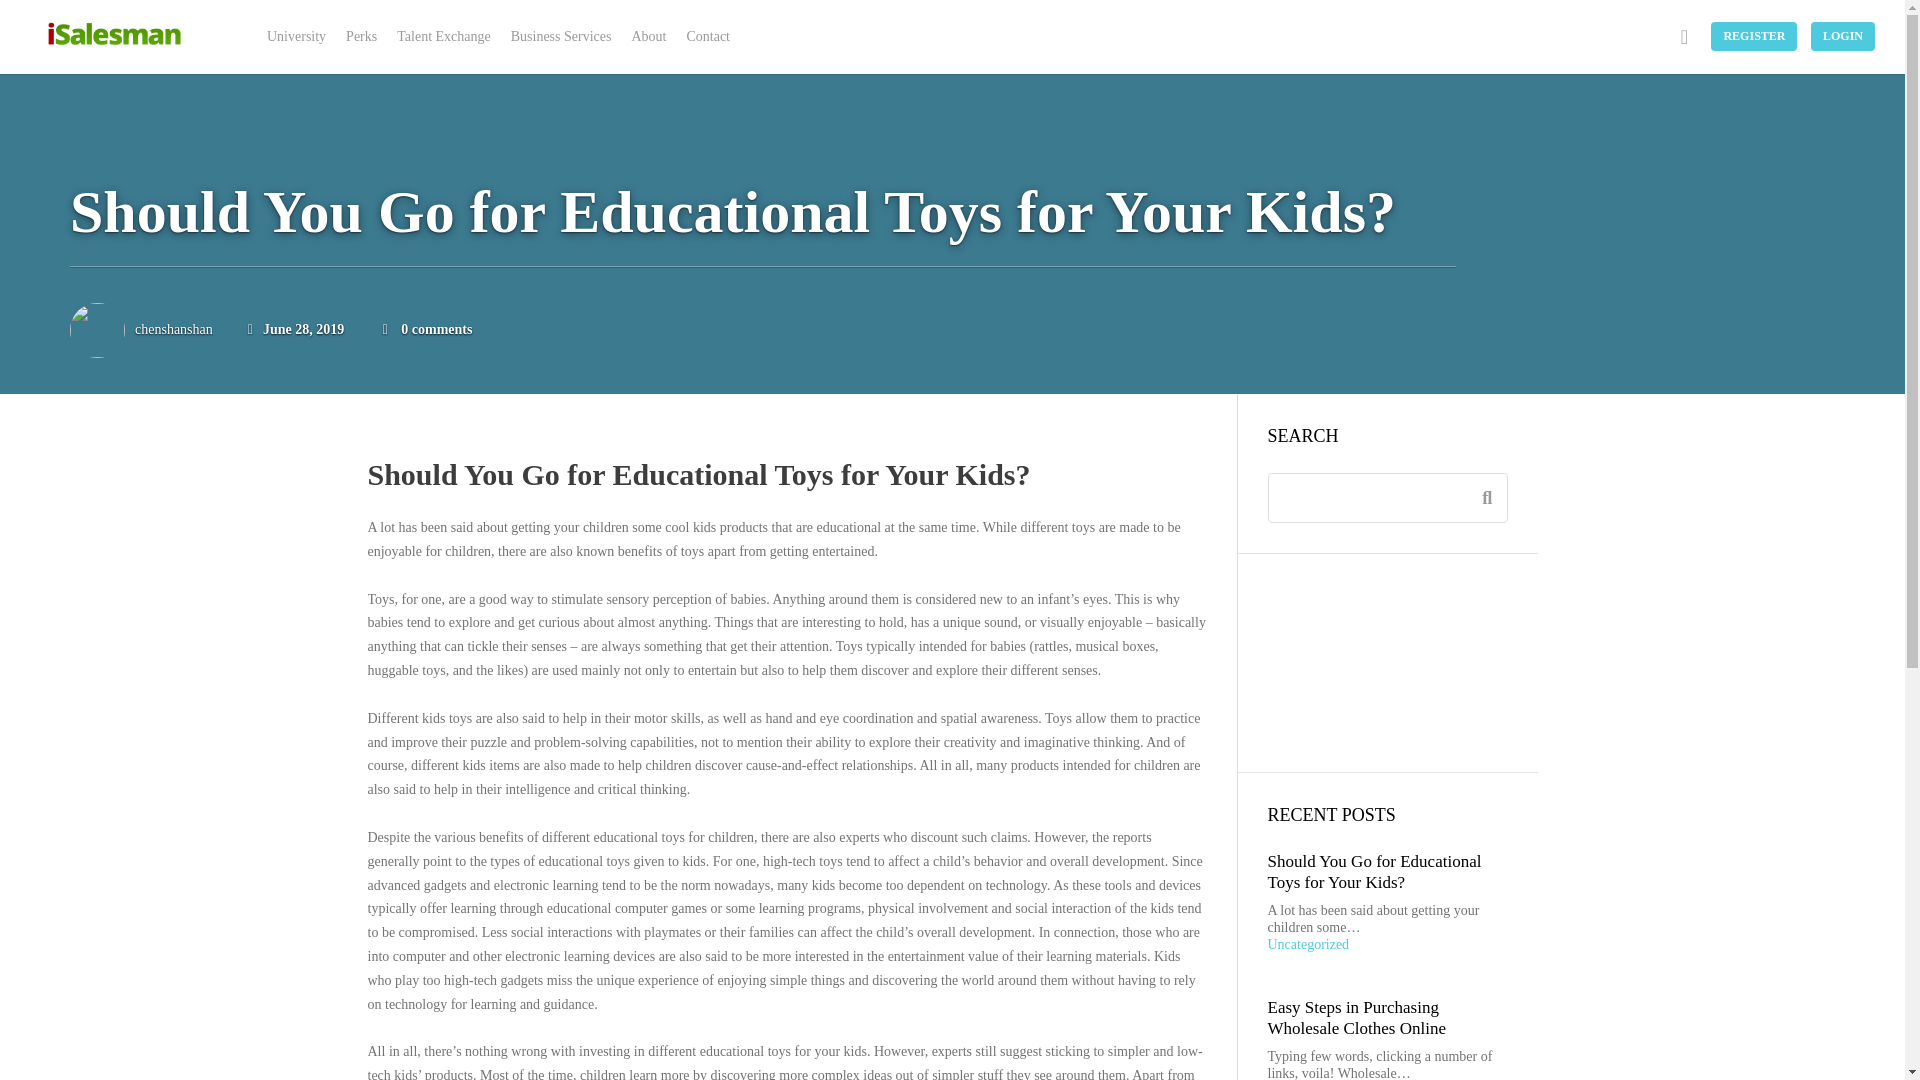  Describe the element at coordinates (296, 37) in the screenshot. I see `University` at that location.